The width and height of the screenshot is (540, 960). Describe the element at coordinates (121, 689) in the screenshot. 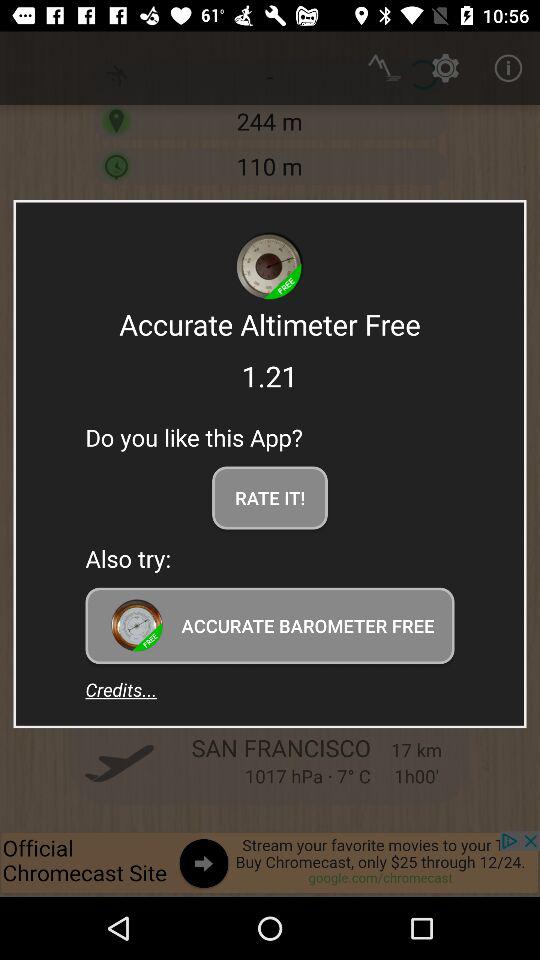

I see `select credits... app` at that location.